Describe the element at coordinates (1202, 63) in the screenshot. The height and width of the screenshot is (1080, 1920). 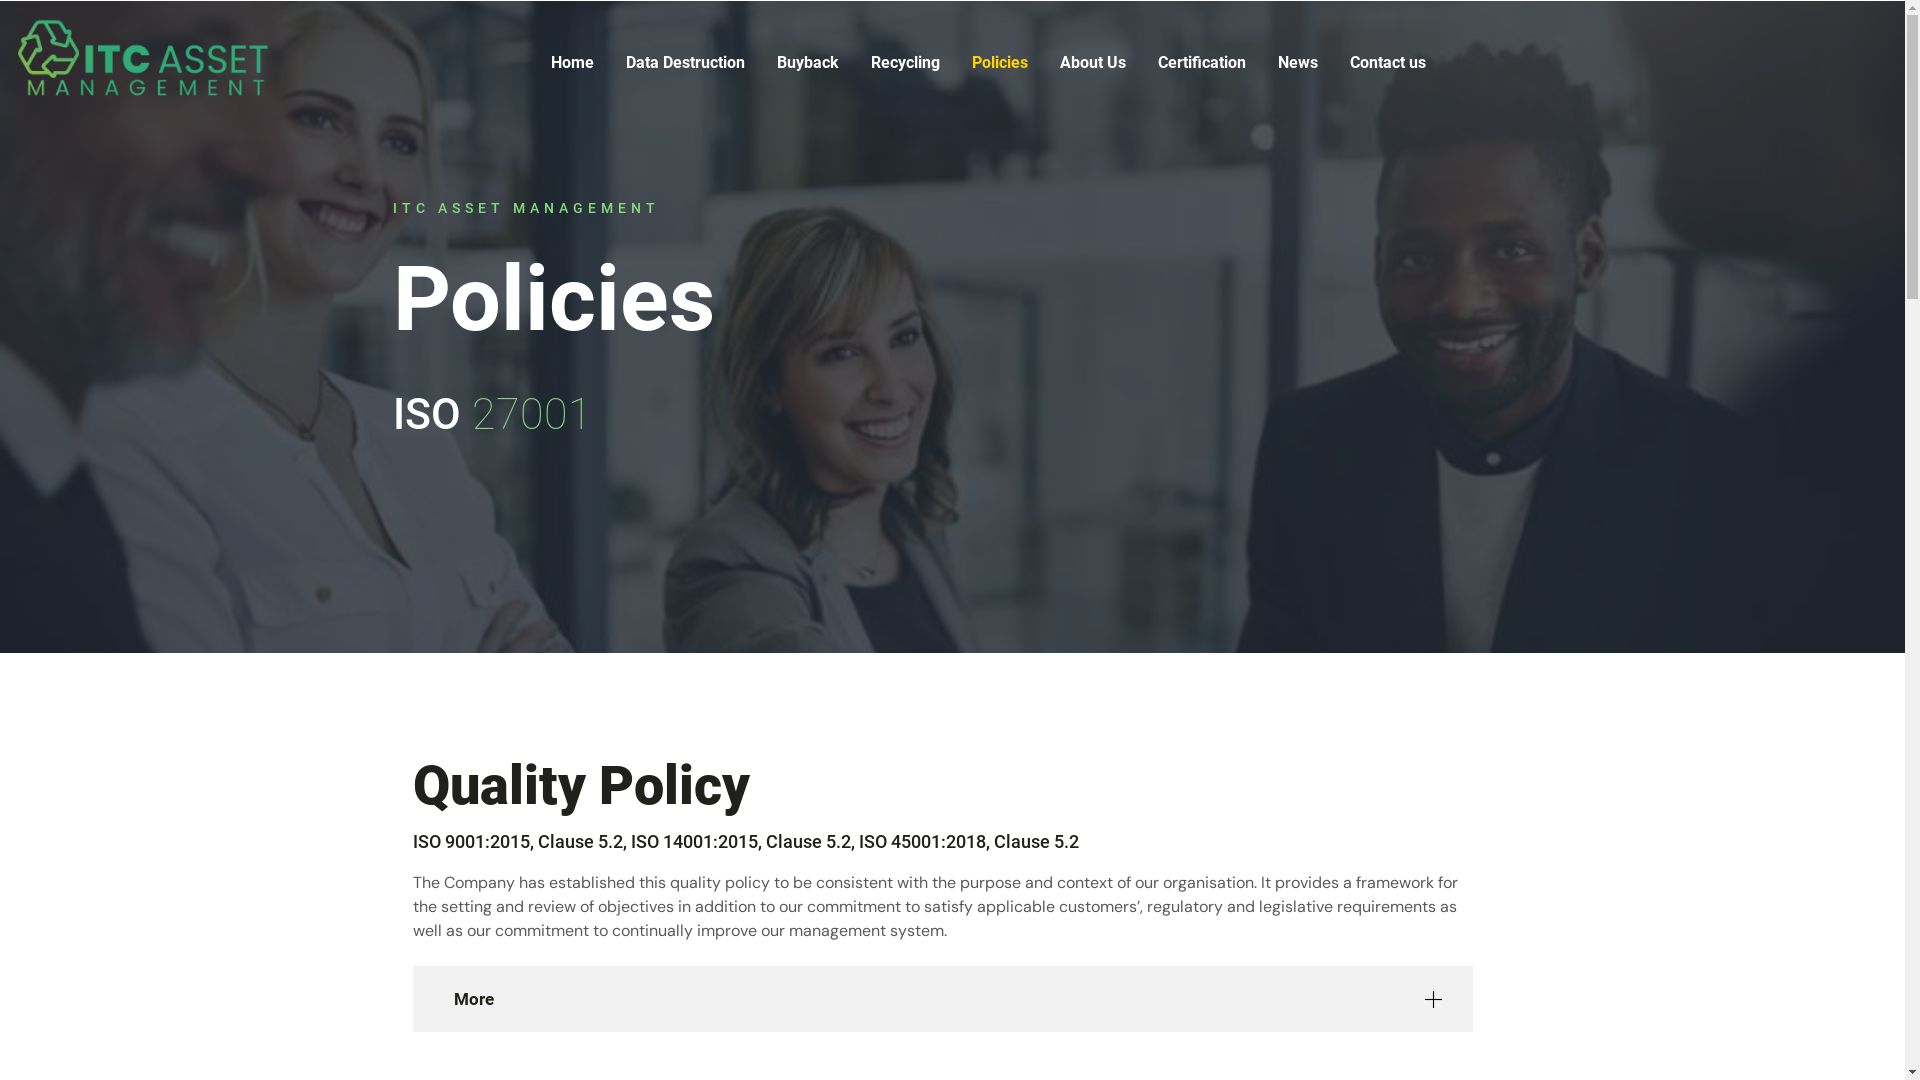
I see `Certification` at that location.